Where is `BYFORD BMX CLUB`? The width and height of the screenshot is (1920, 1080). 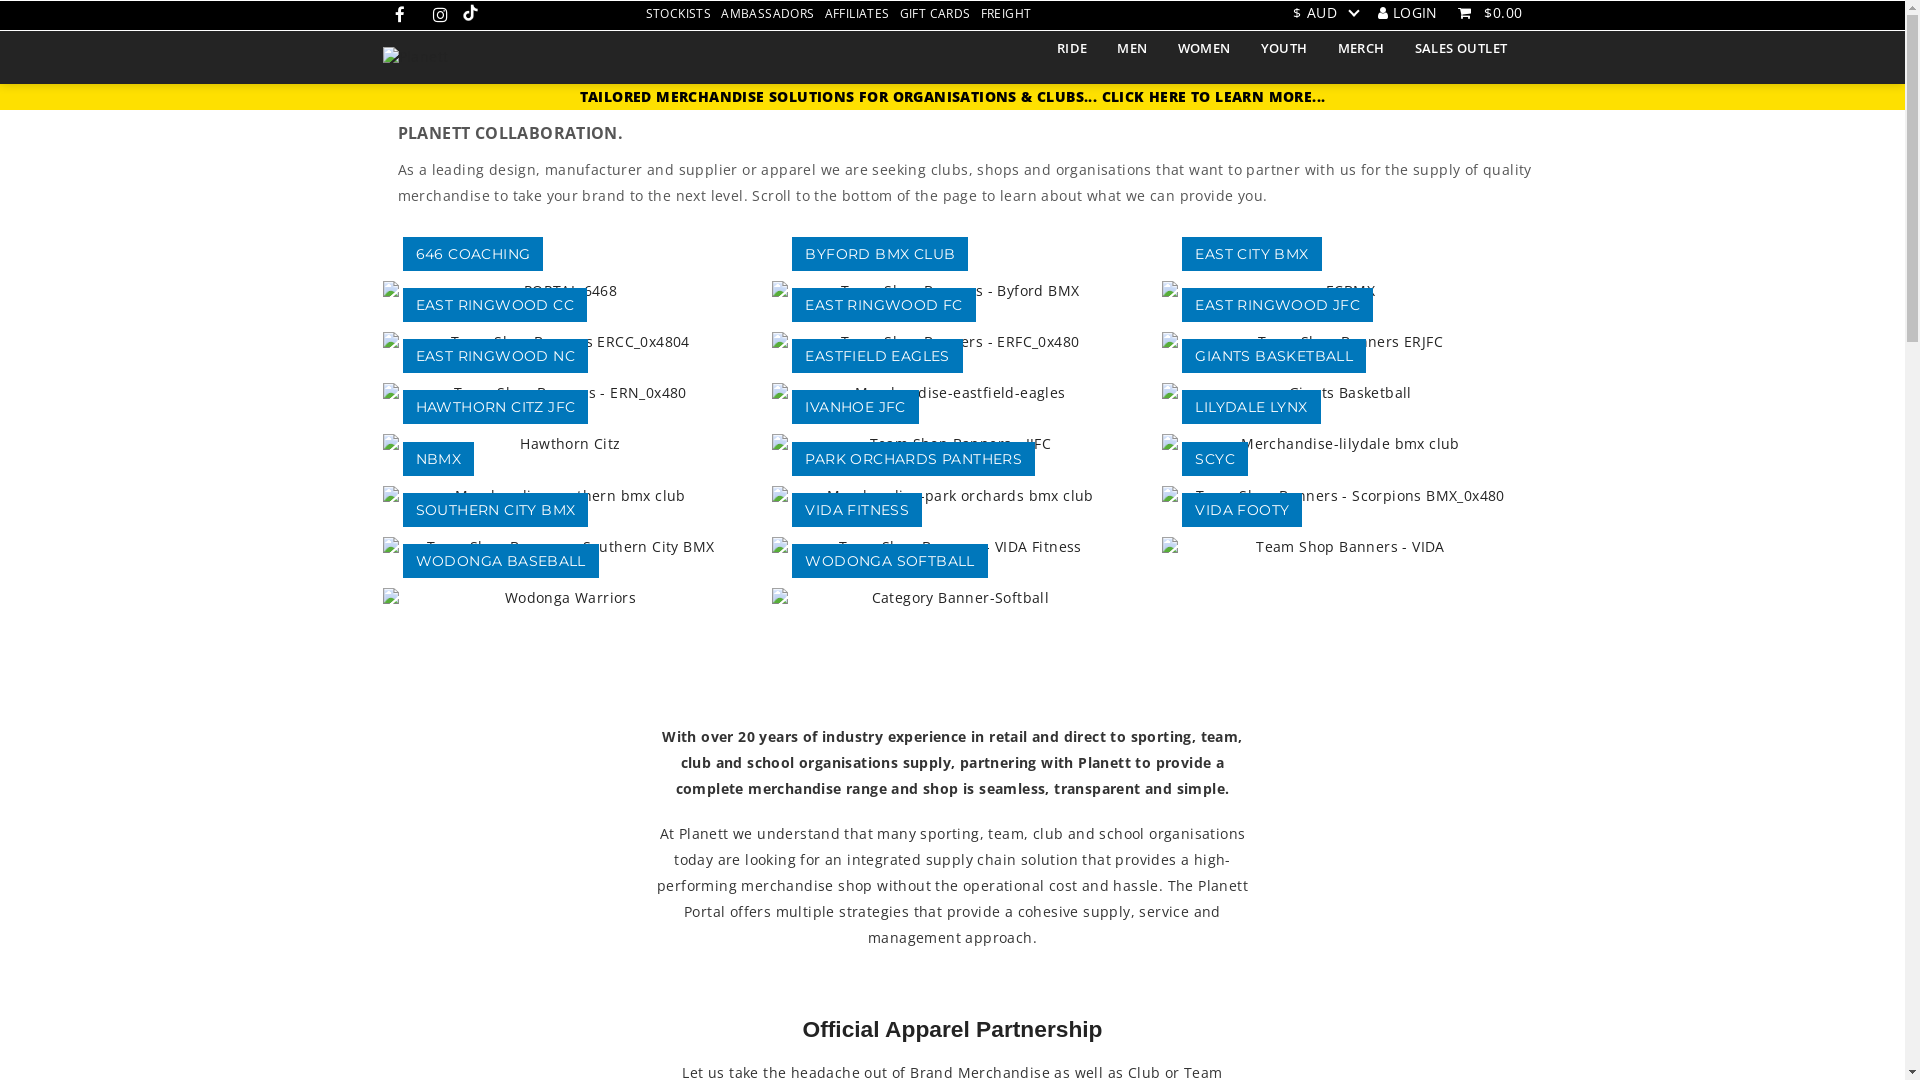 BYFORD BMX CLUB is located at coordinates (880, 253).